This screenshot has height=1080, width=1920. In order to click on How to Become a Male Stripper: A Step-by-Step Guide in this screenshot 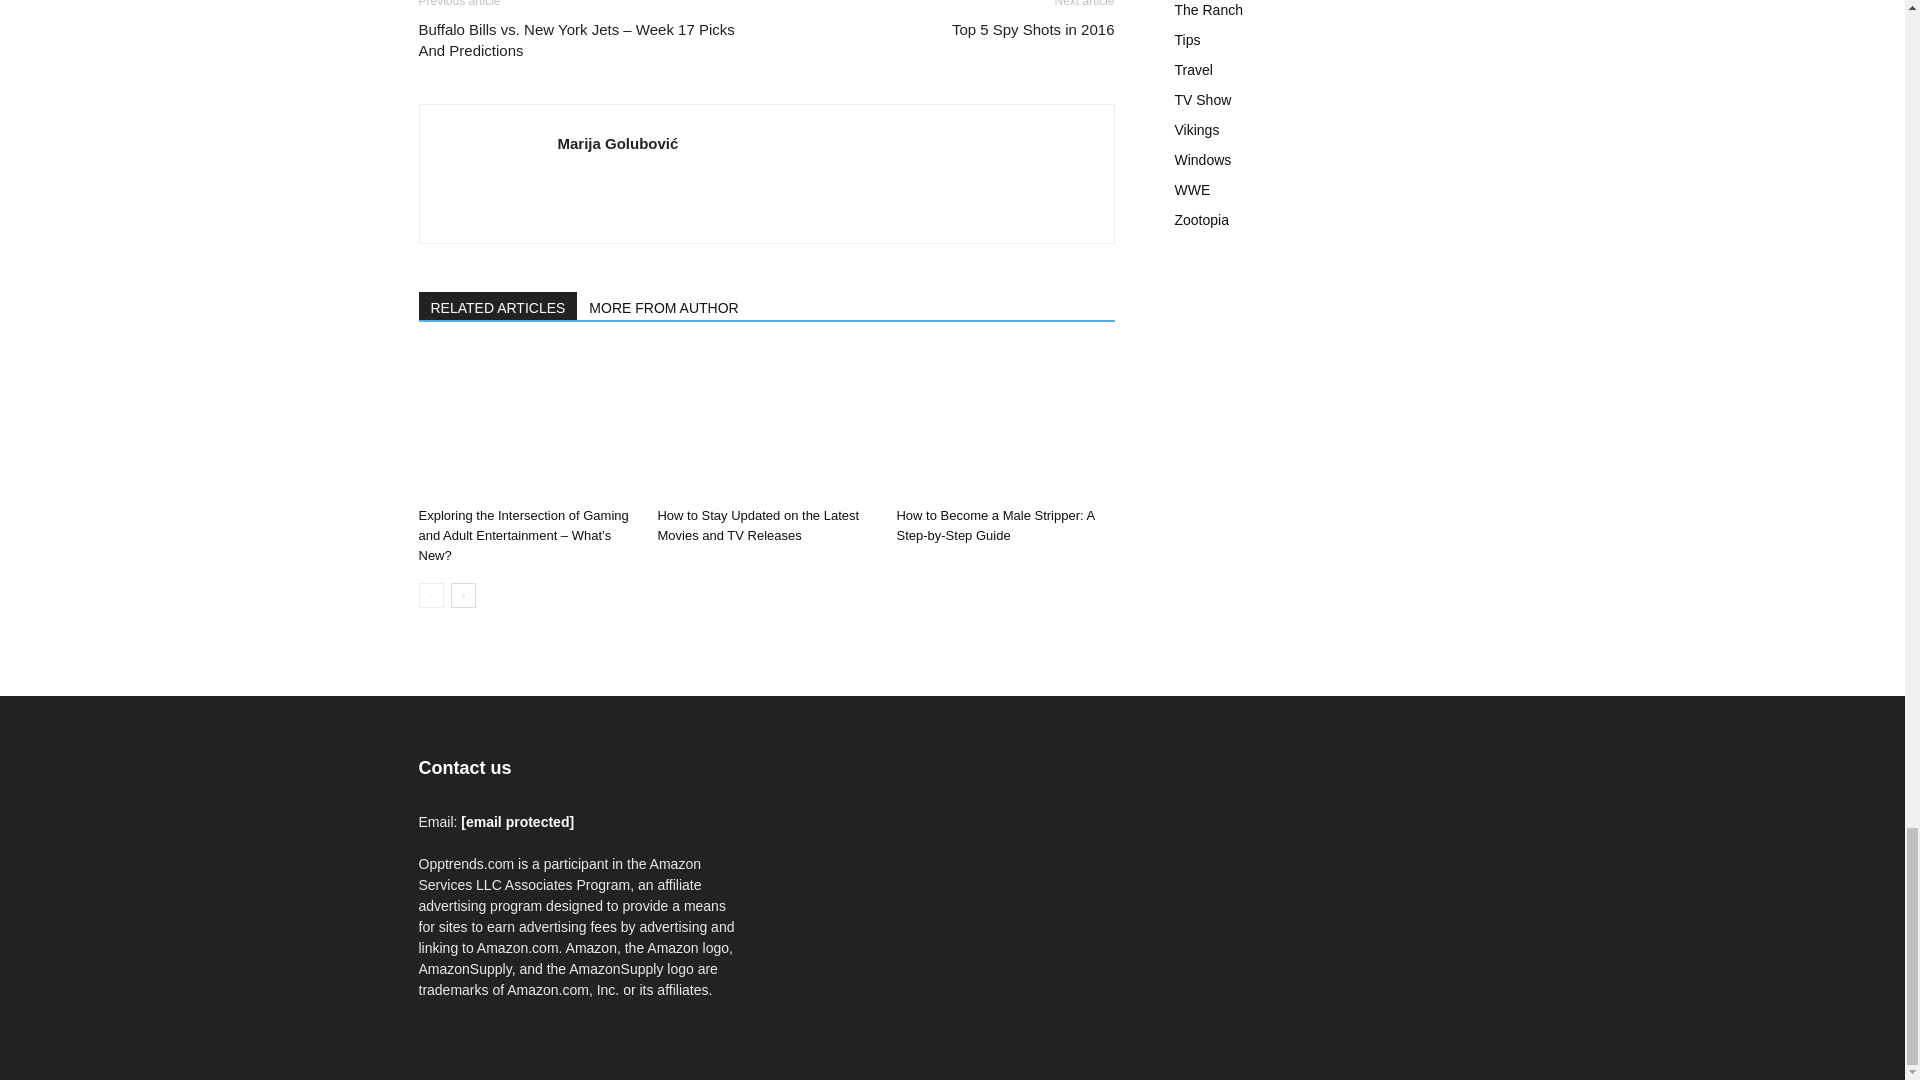, I will do `click(1004, 423)`.